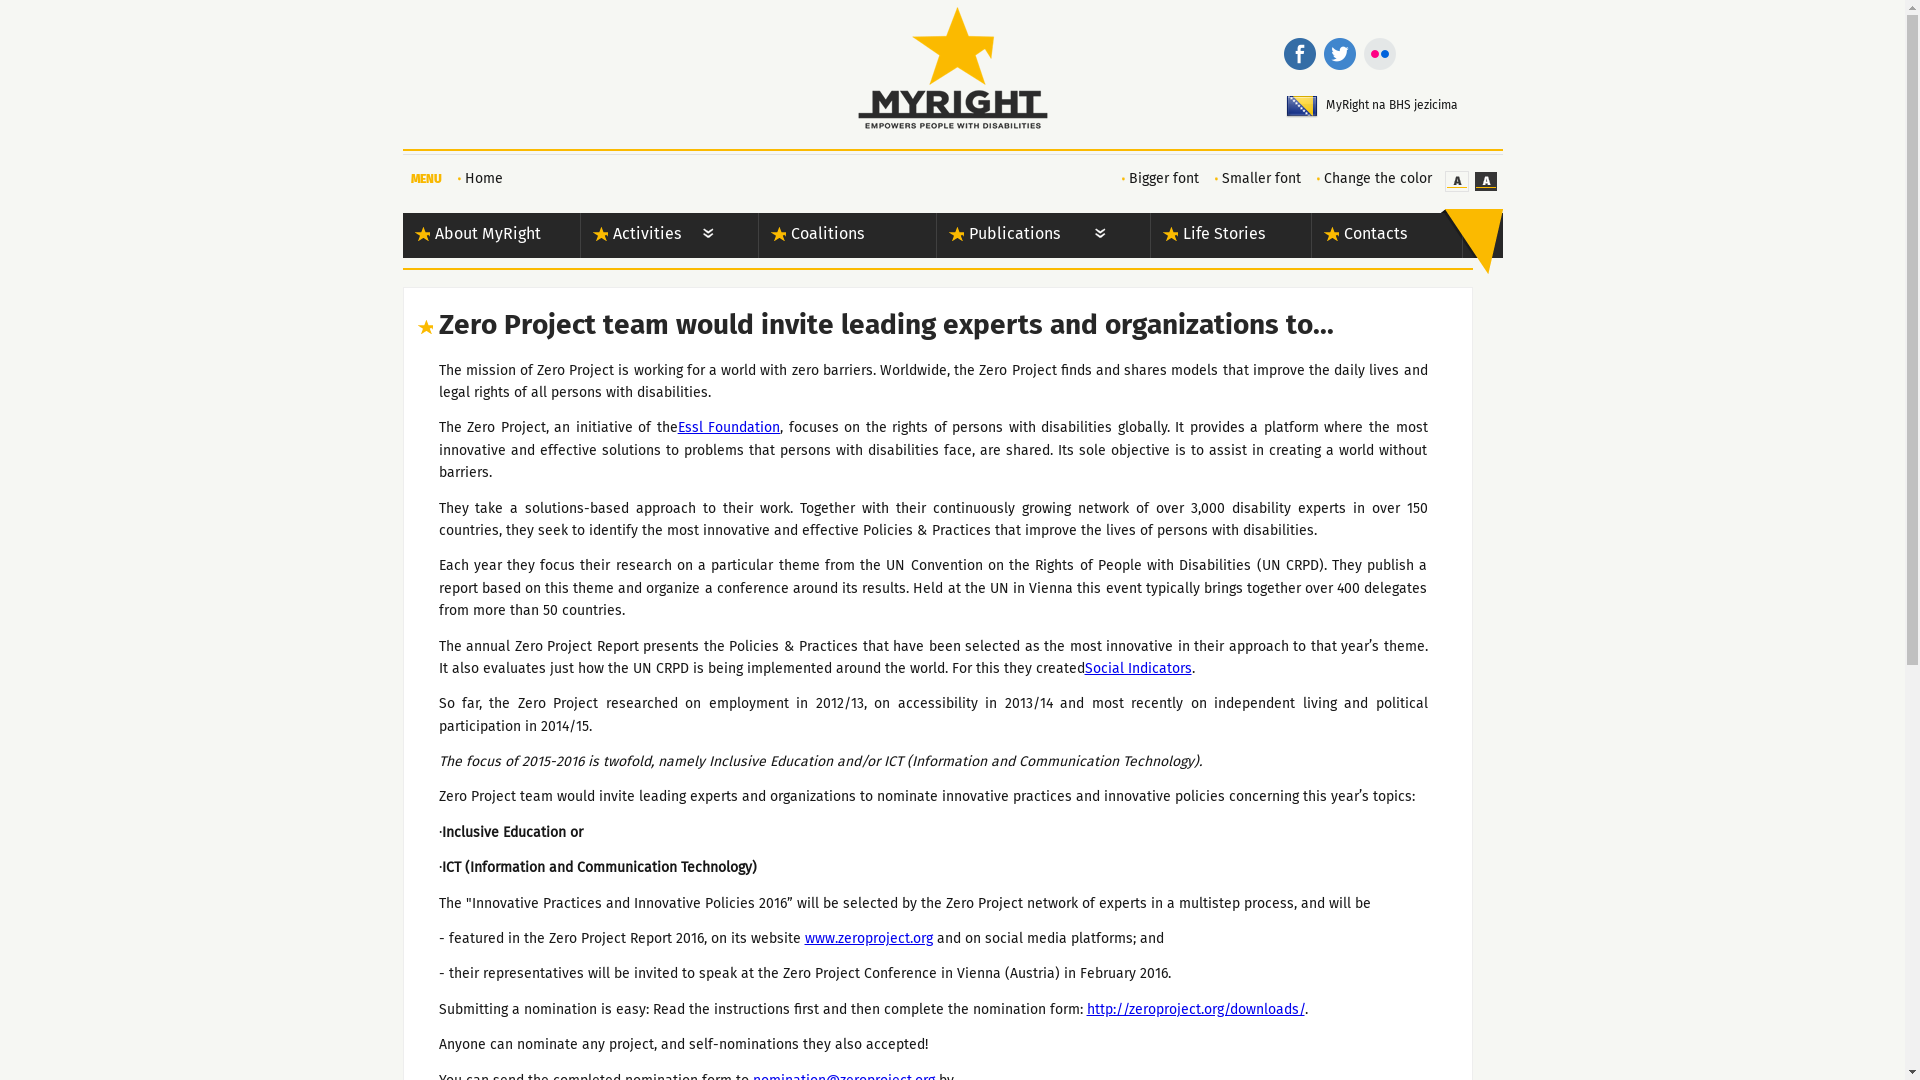 Image resolution: width=1920 pixels, height=1080 pixels. I want to click on Menu end, so click(1471, 242).